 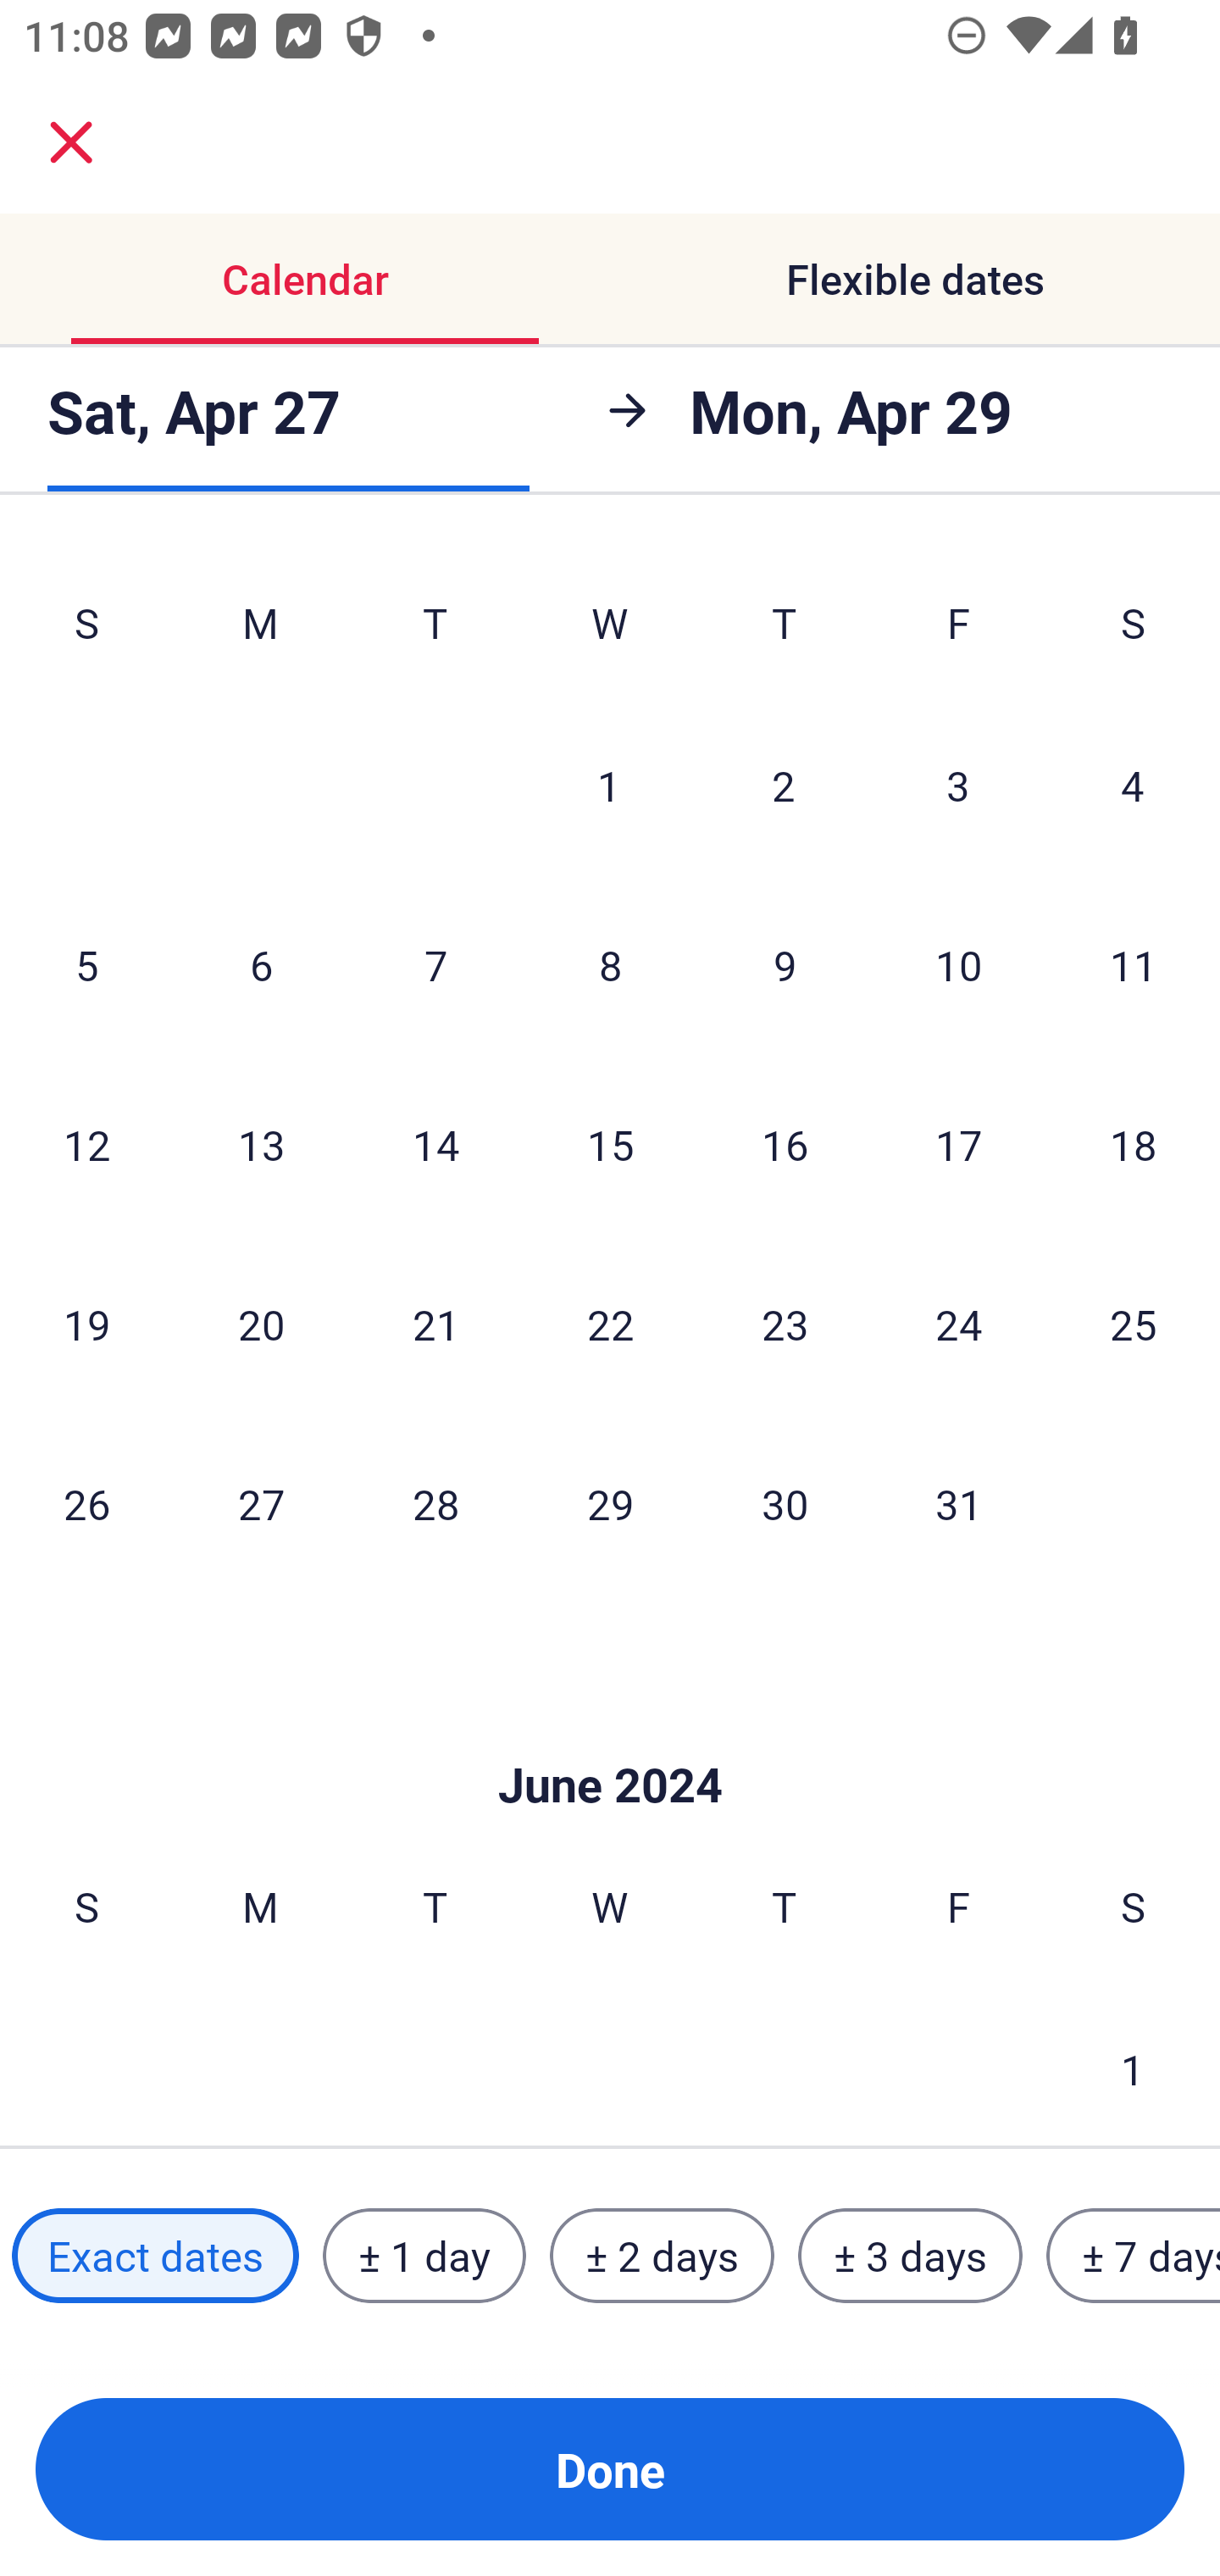 I want to click on 3 Friday, May 3, 2024, so click(x=958, y=784).